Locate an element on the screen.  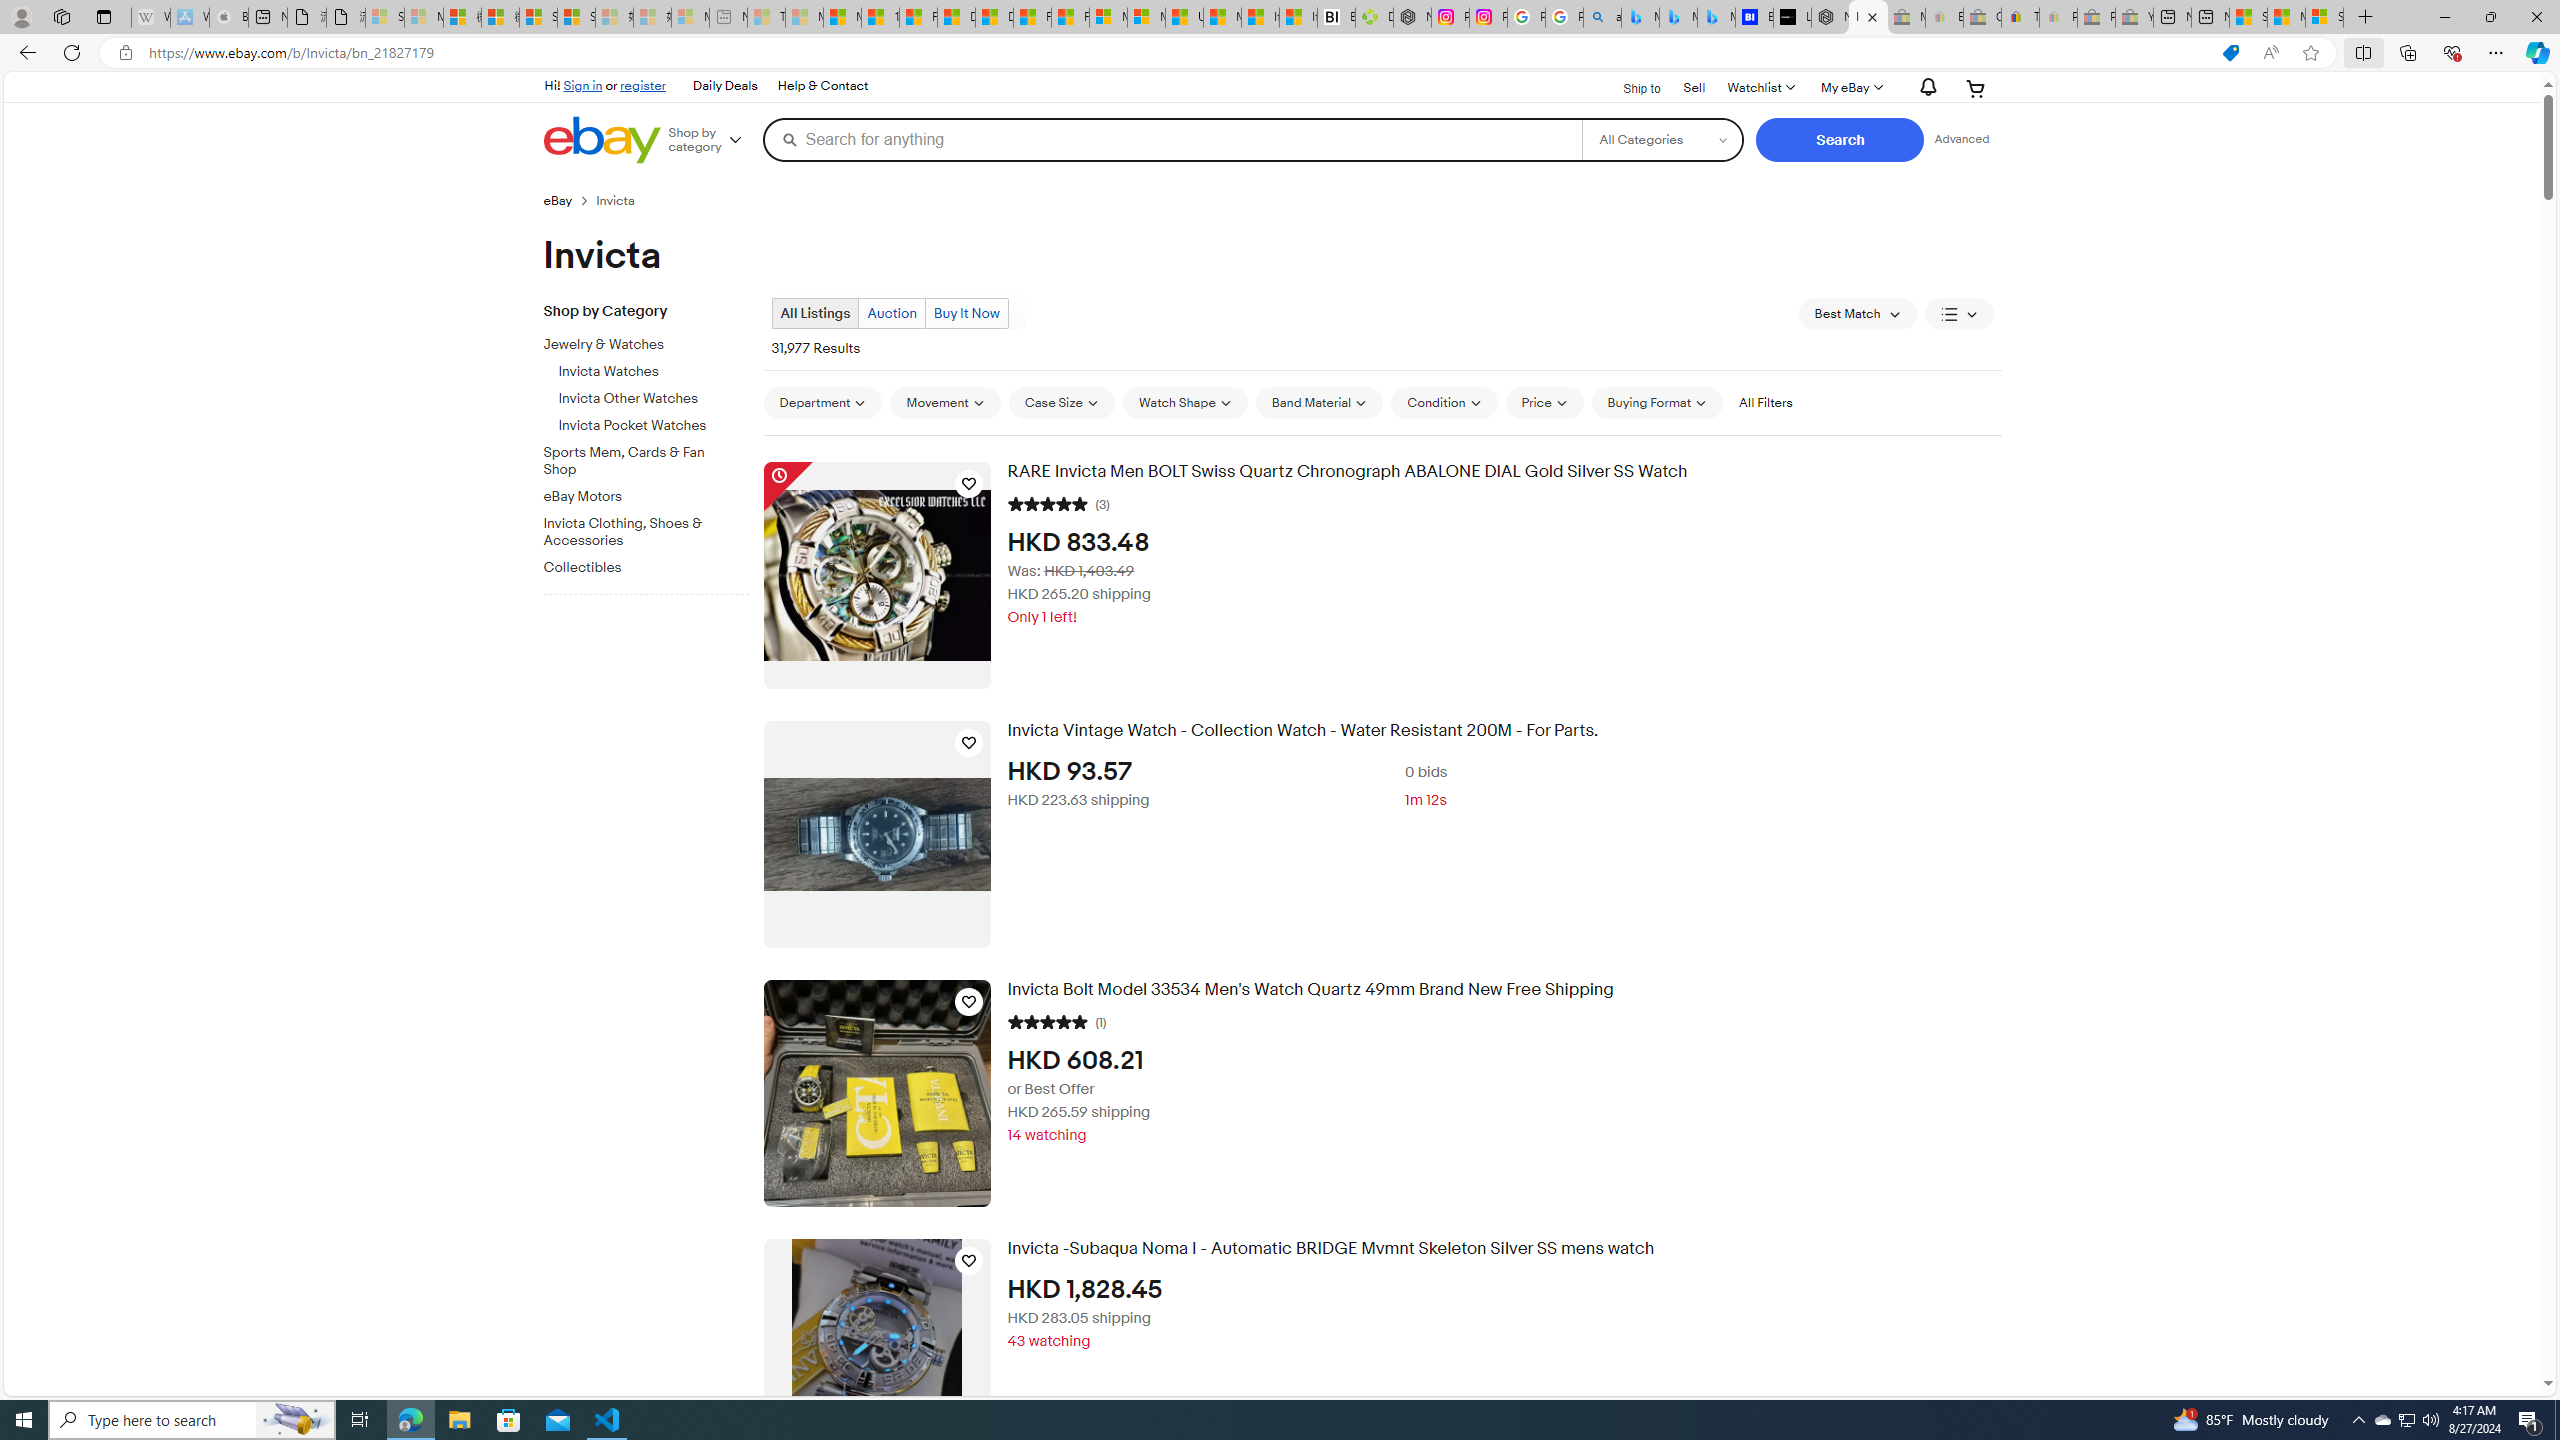
Sign in to your Microsoft account - Sleeping is located at coordinates (384, 17).